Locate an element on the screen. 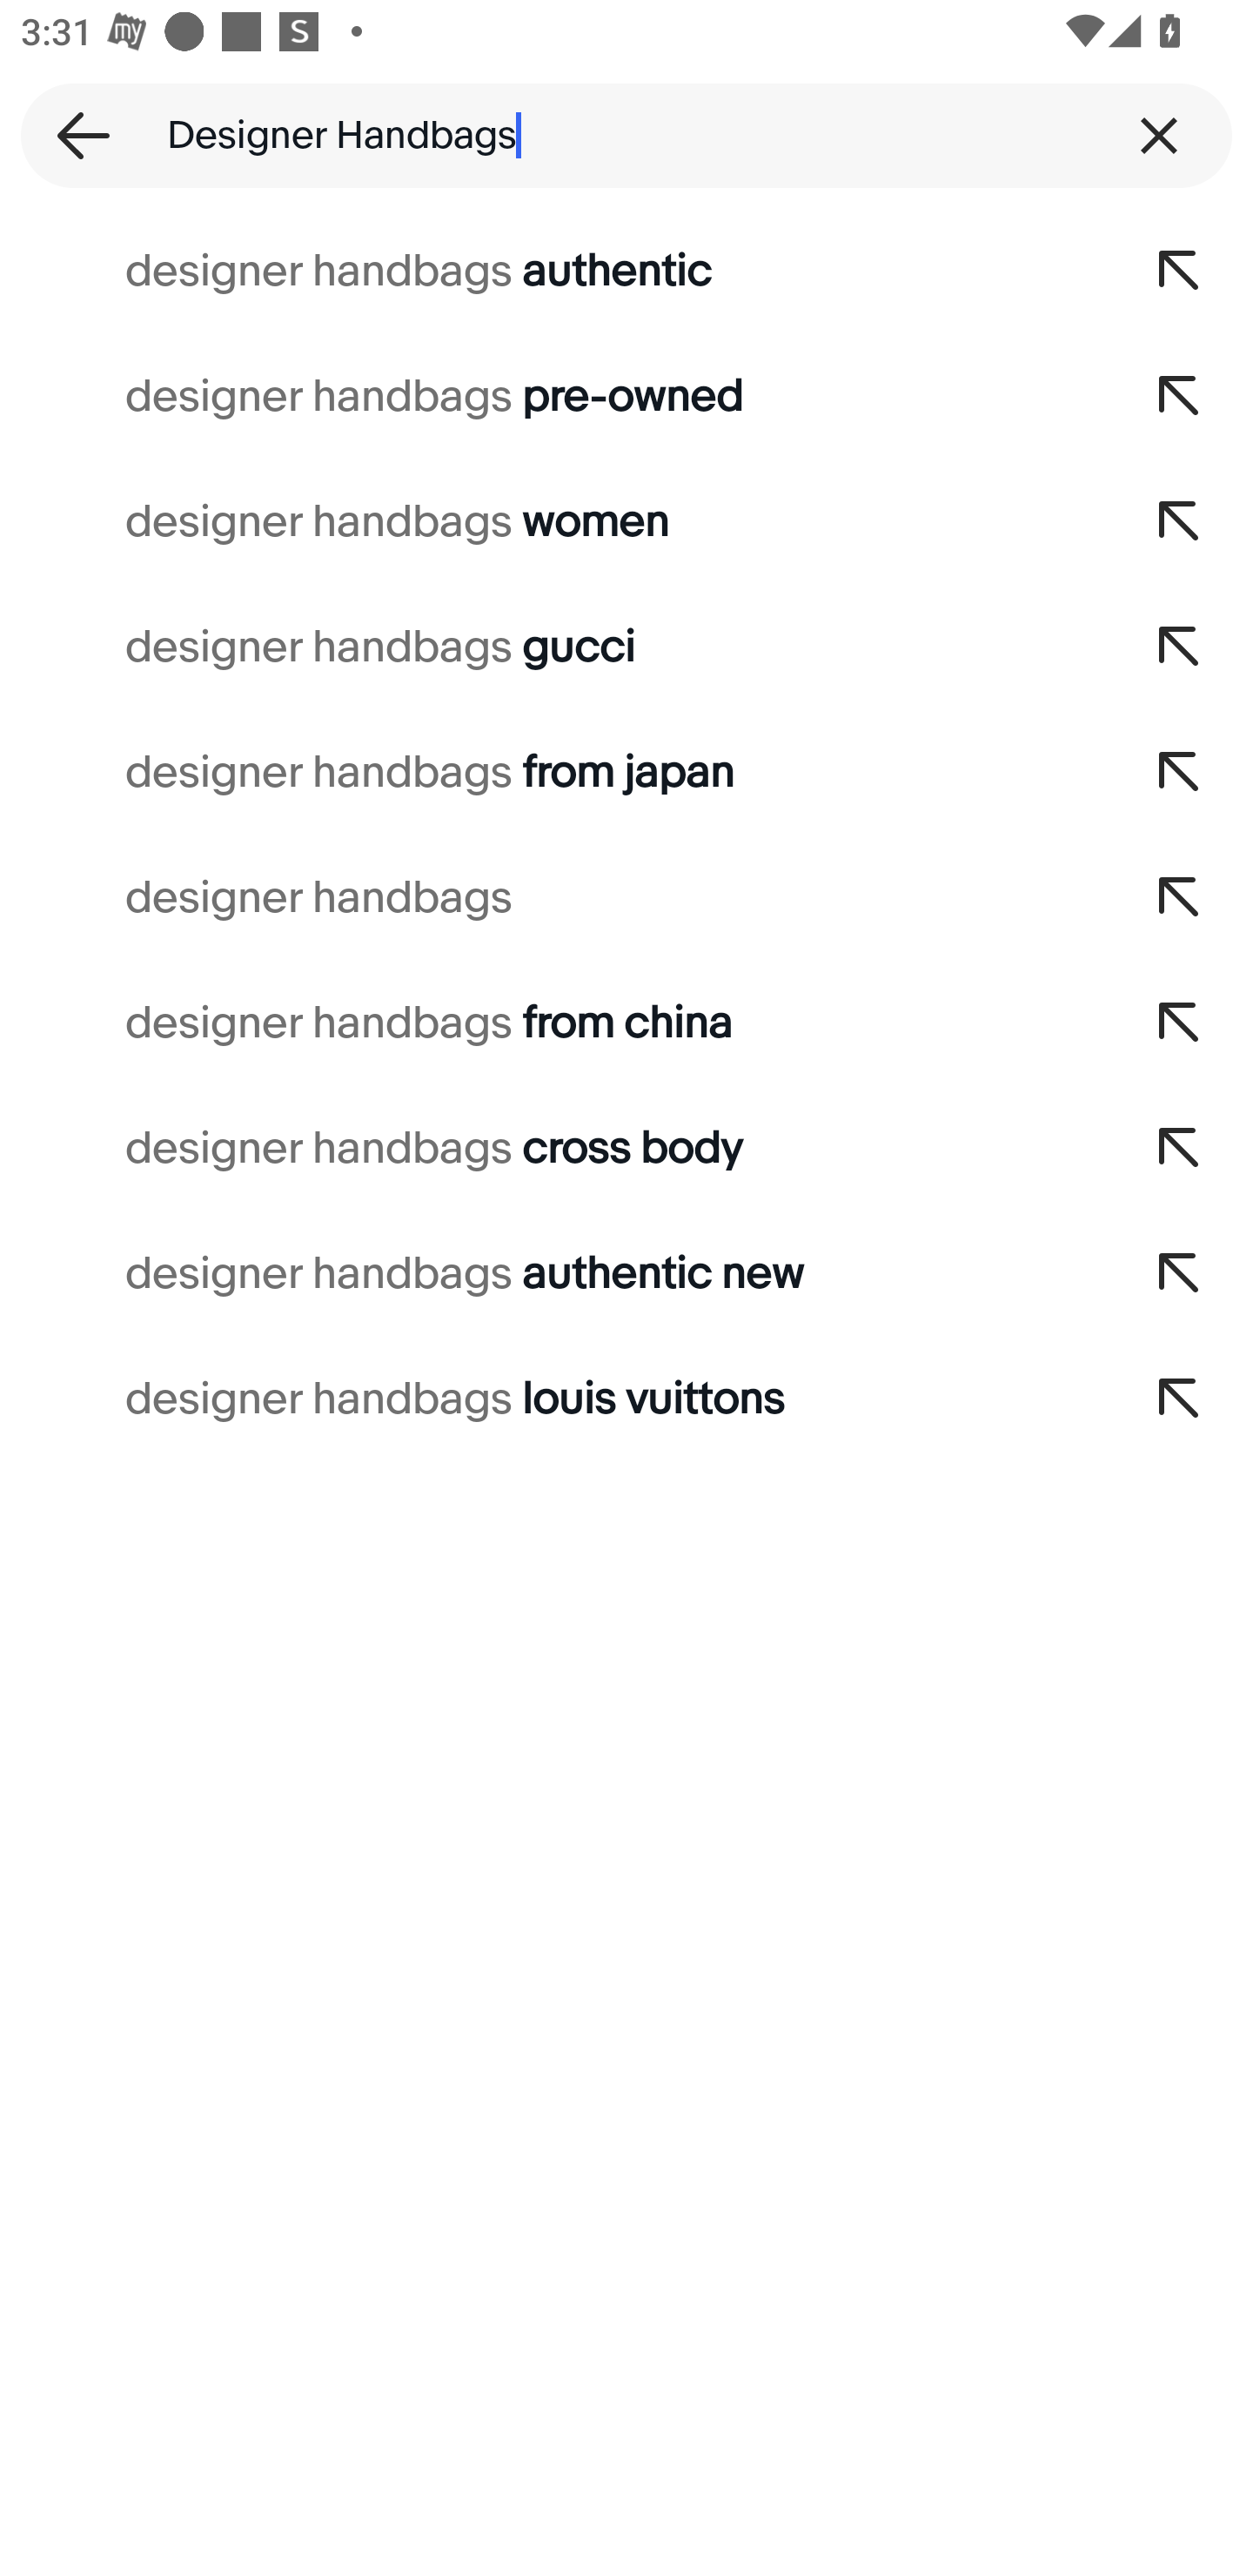 Image resolution: width=1253 pixels, height=2576 pixels. designer handbags from china is located at coordinates (553, 1023).